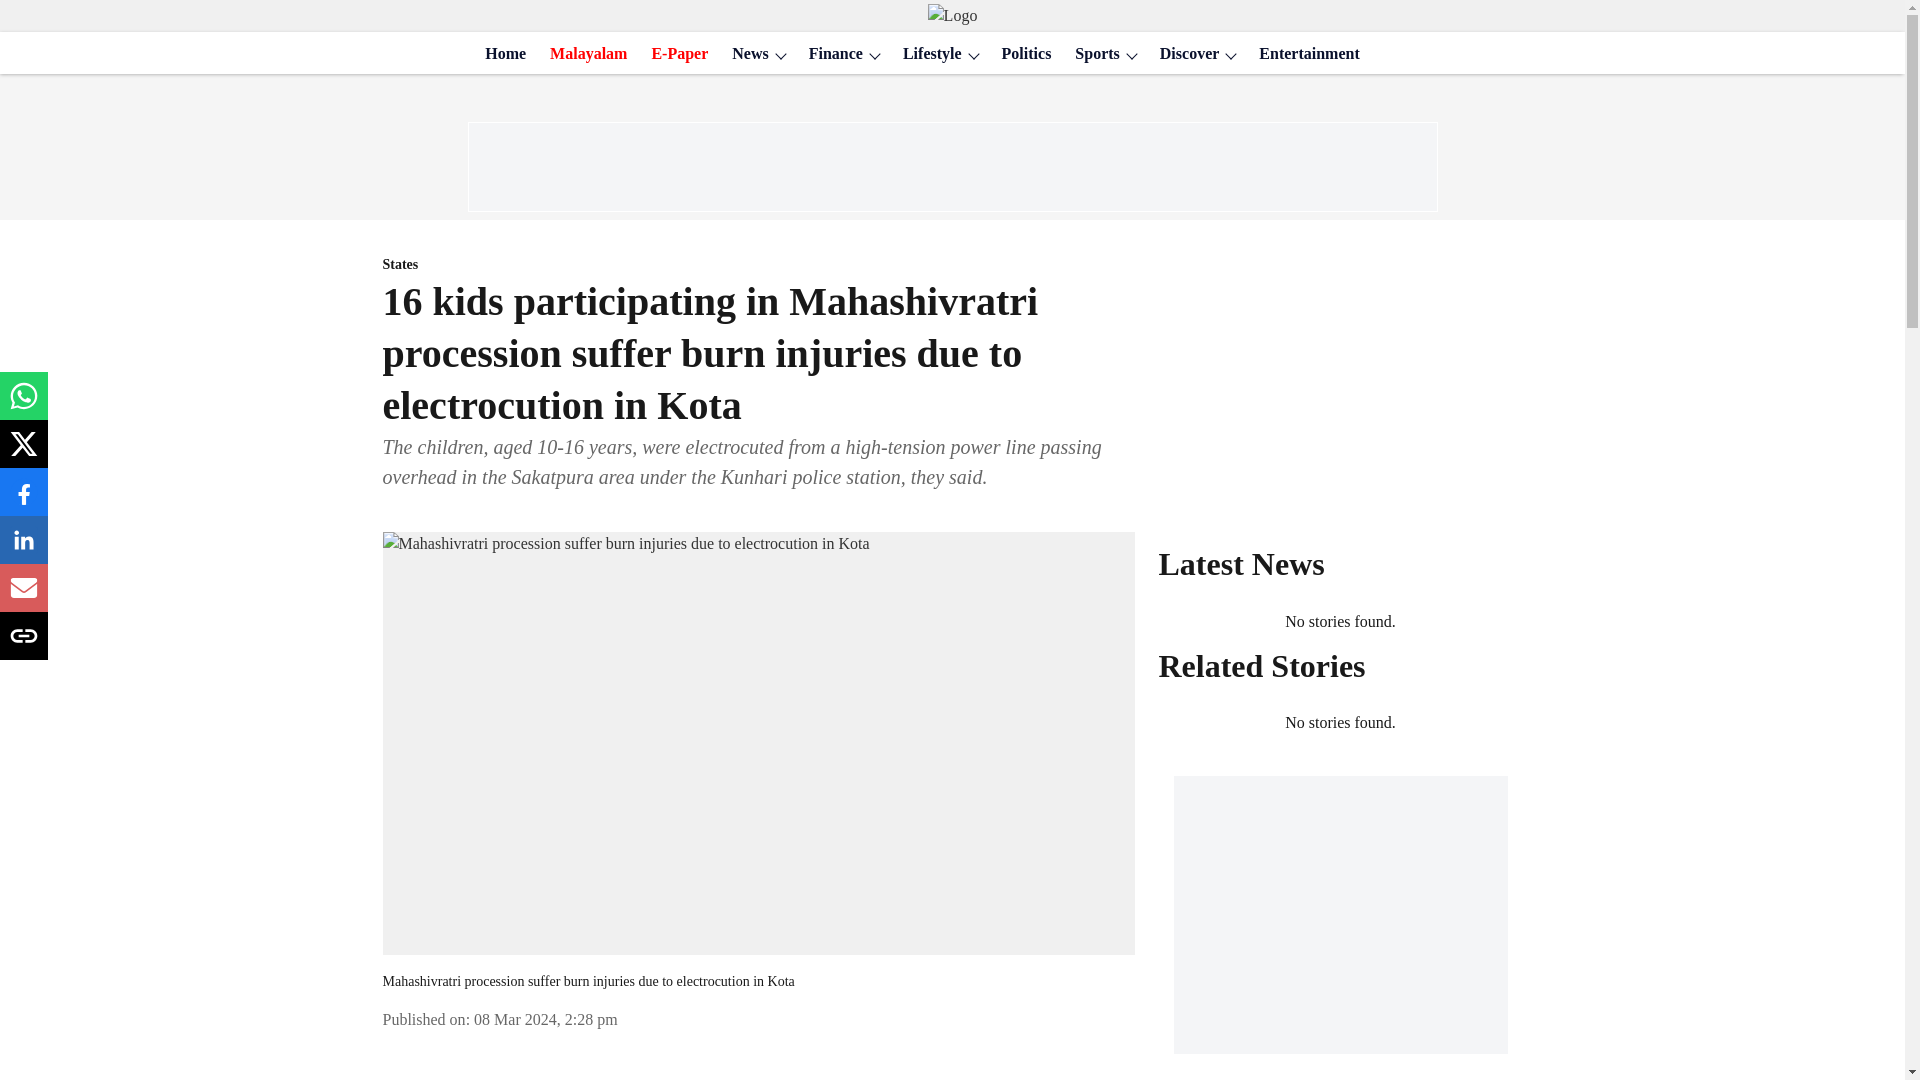  I want to click on E-Paper, so click(674, 54).